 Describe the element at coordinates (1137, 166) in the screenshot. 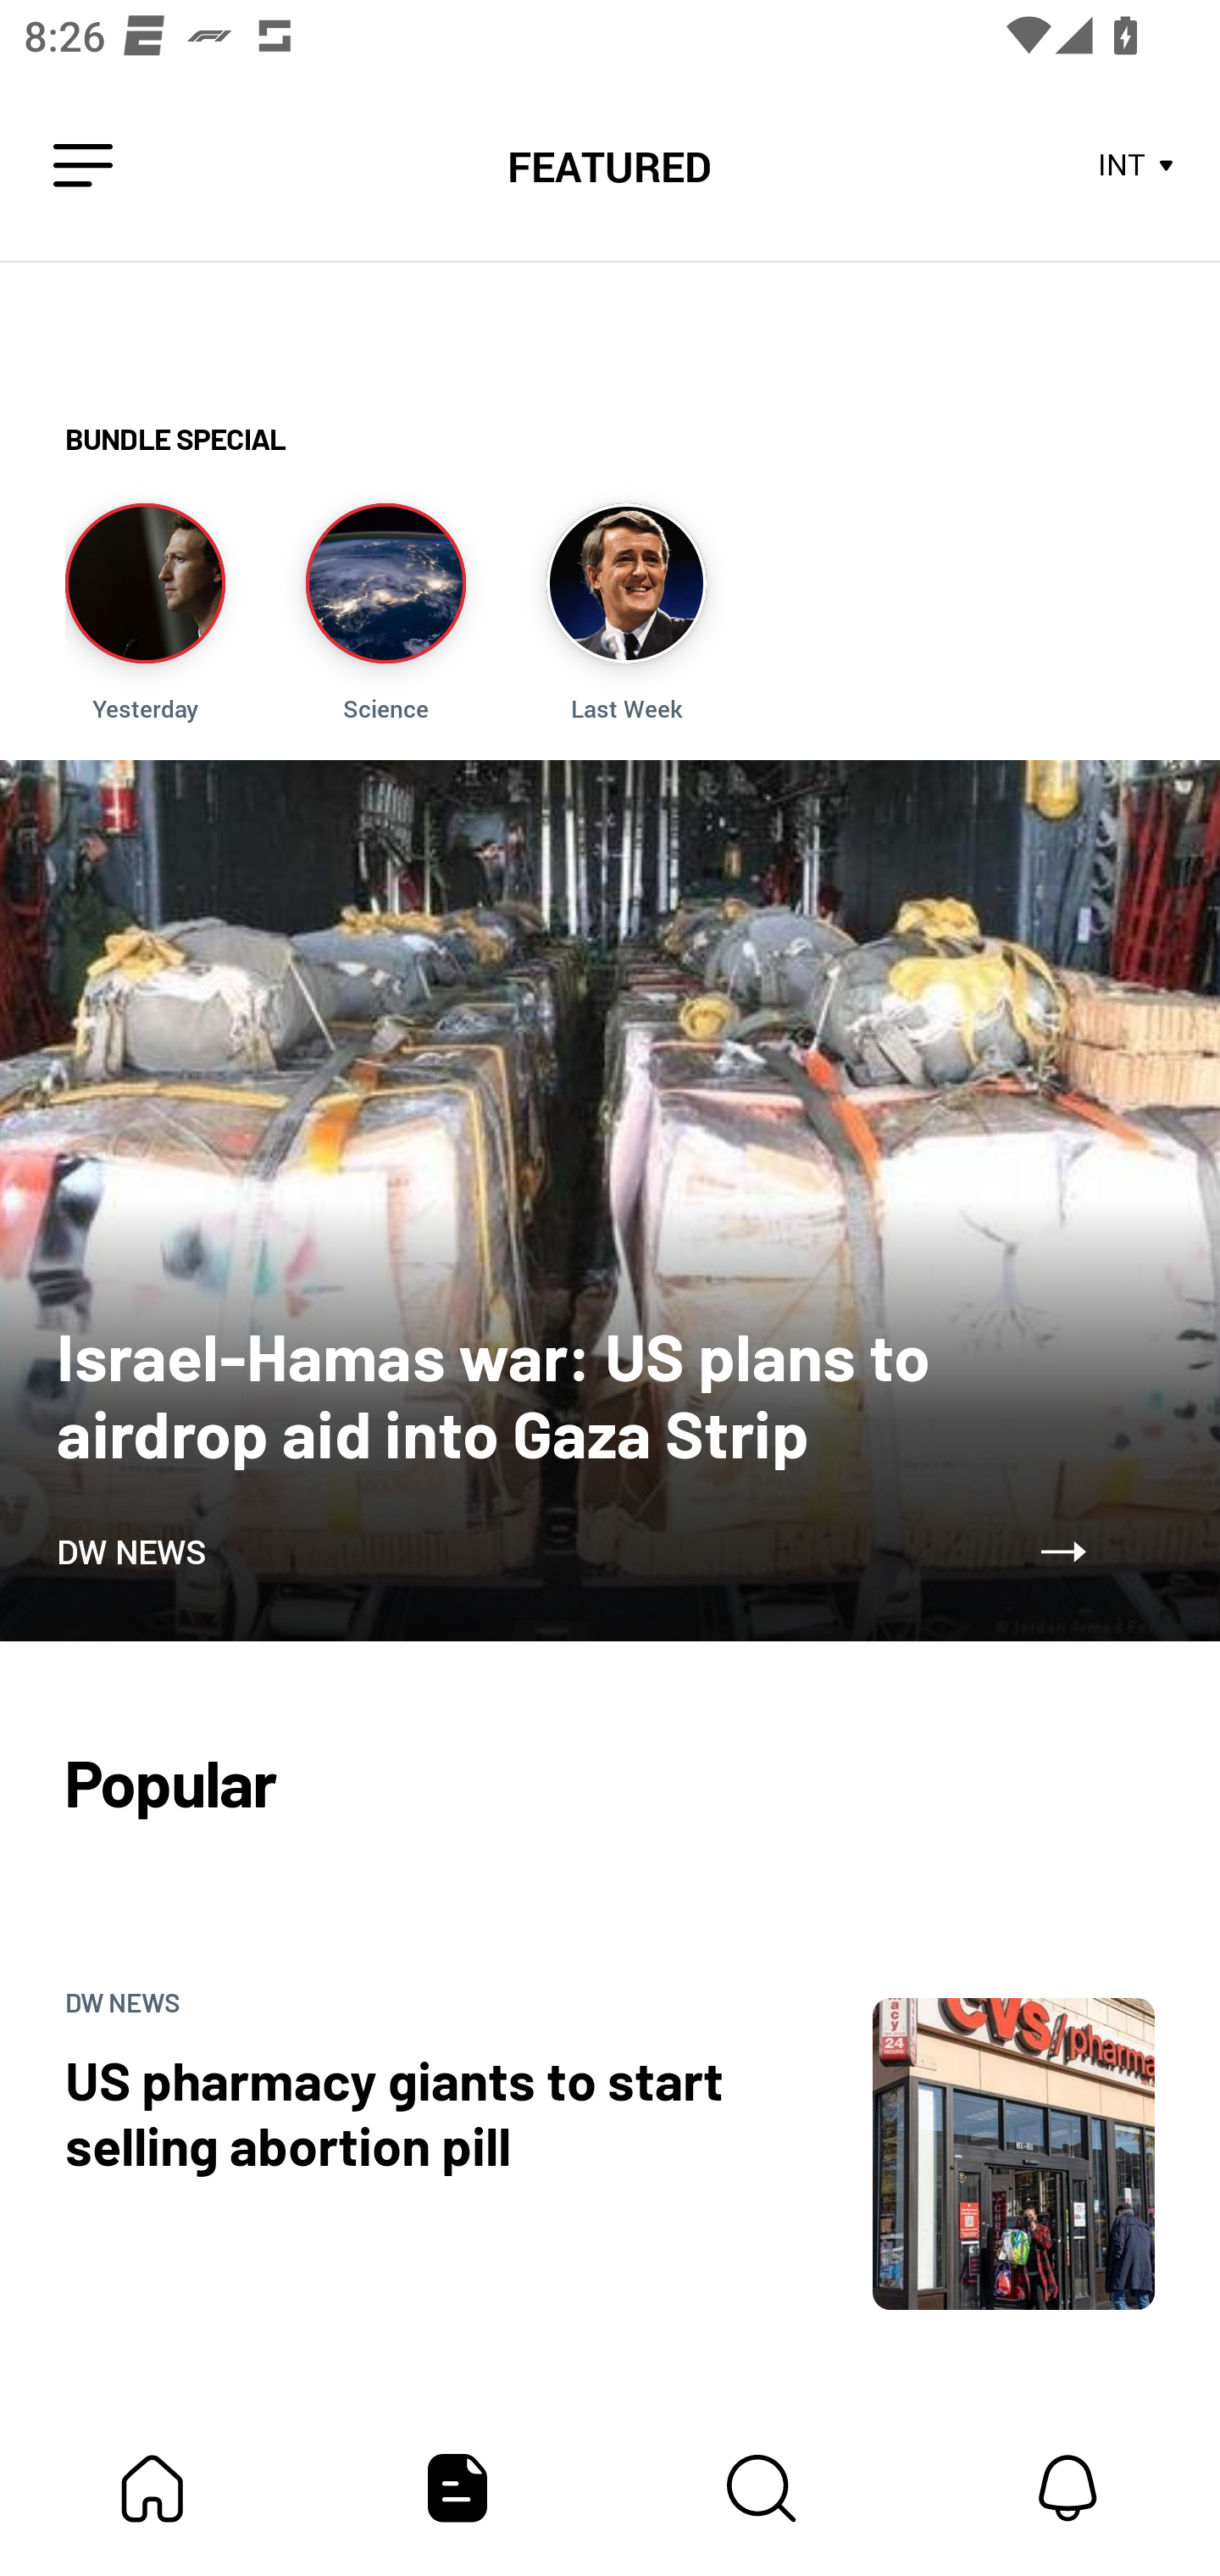

I see `INT Store Area` at that location.